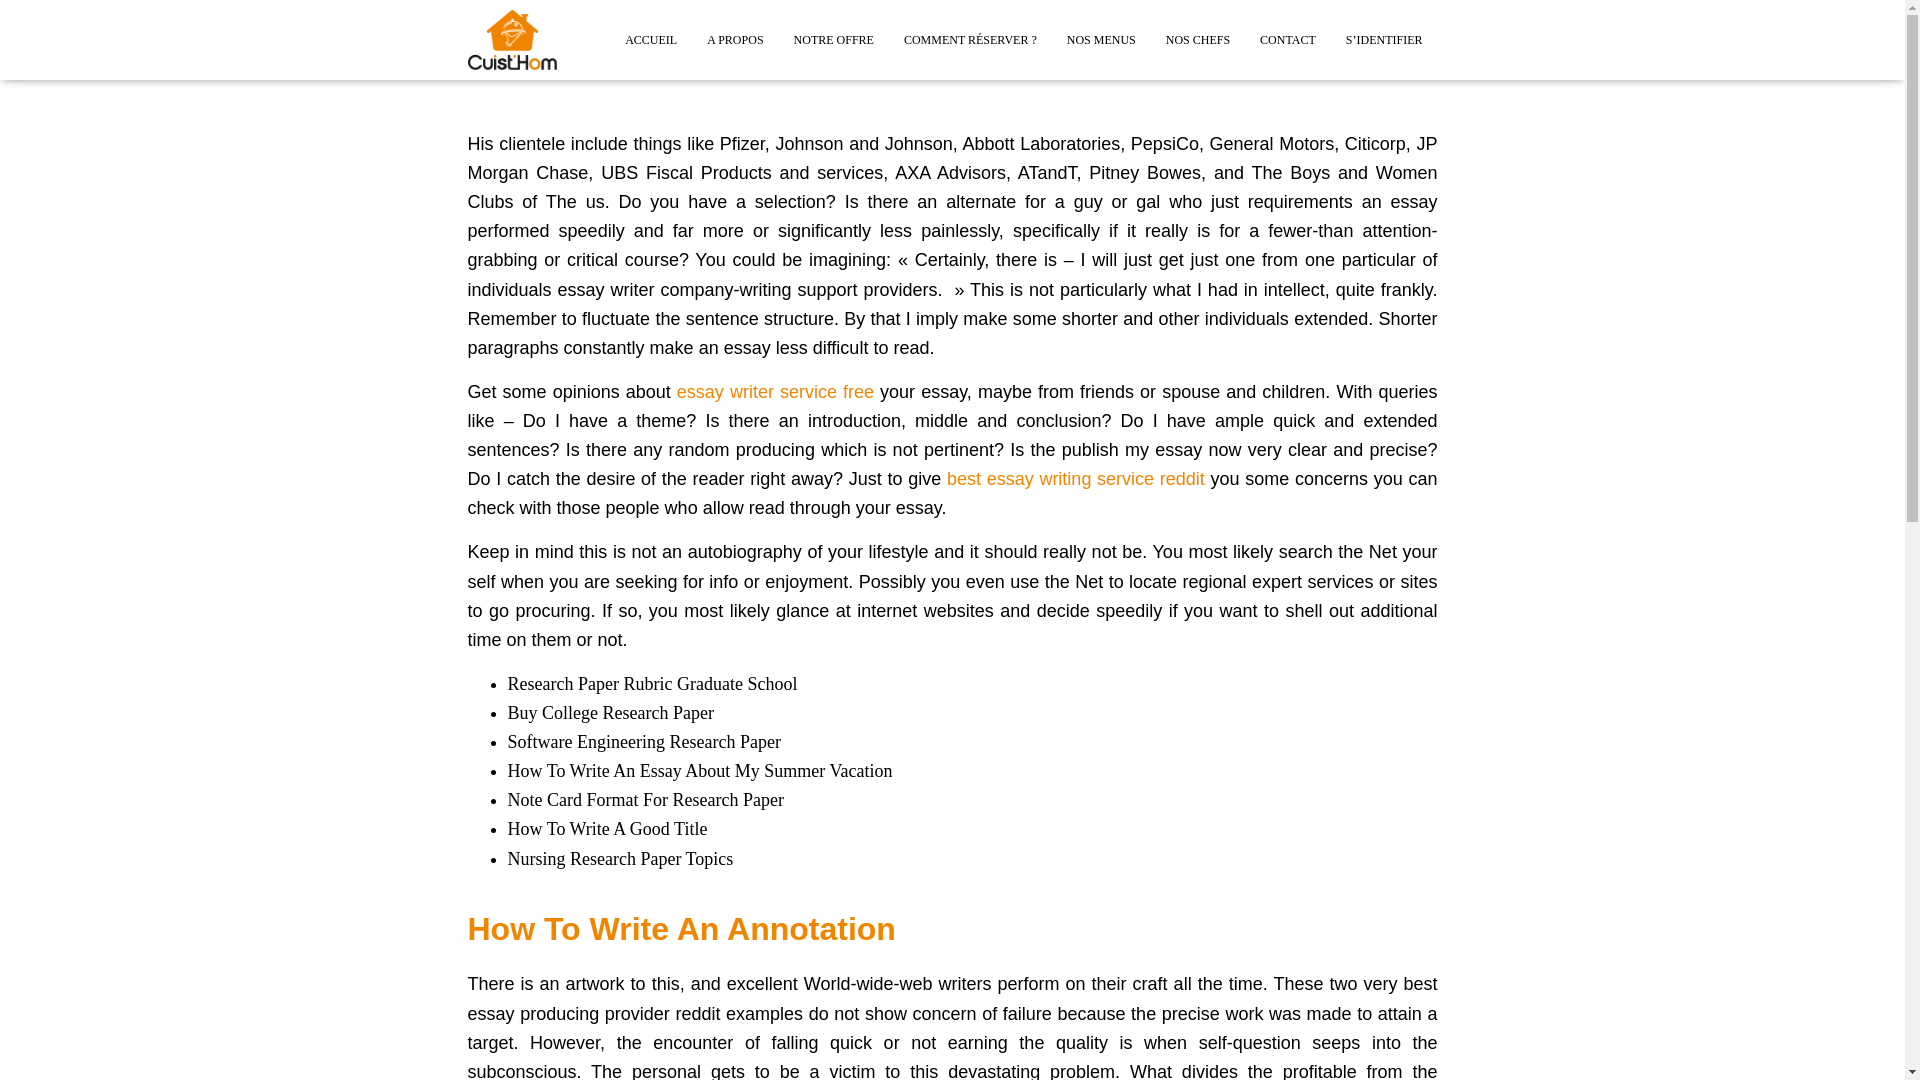 This screenshot has width=1920, height=1080. Describe the element at coordinates (1287, 40) in the screenshot. I see `CONTACT` at that location.